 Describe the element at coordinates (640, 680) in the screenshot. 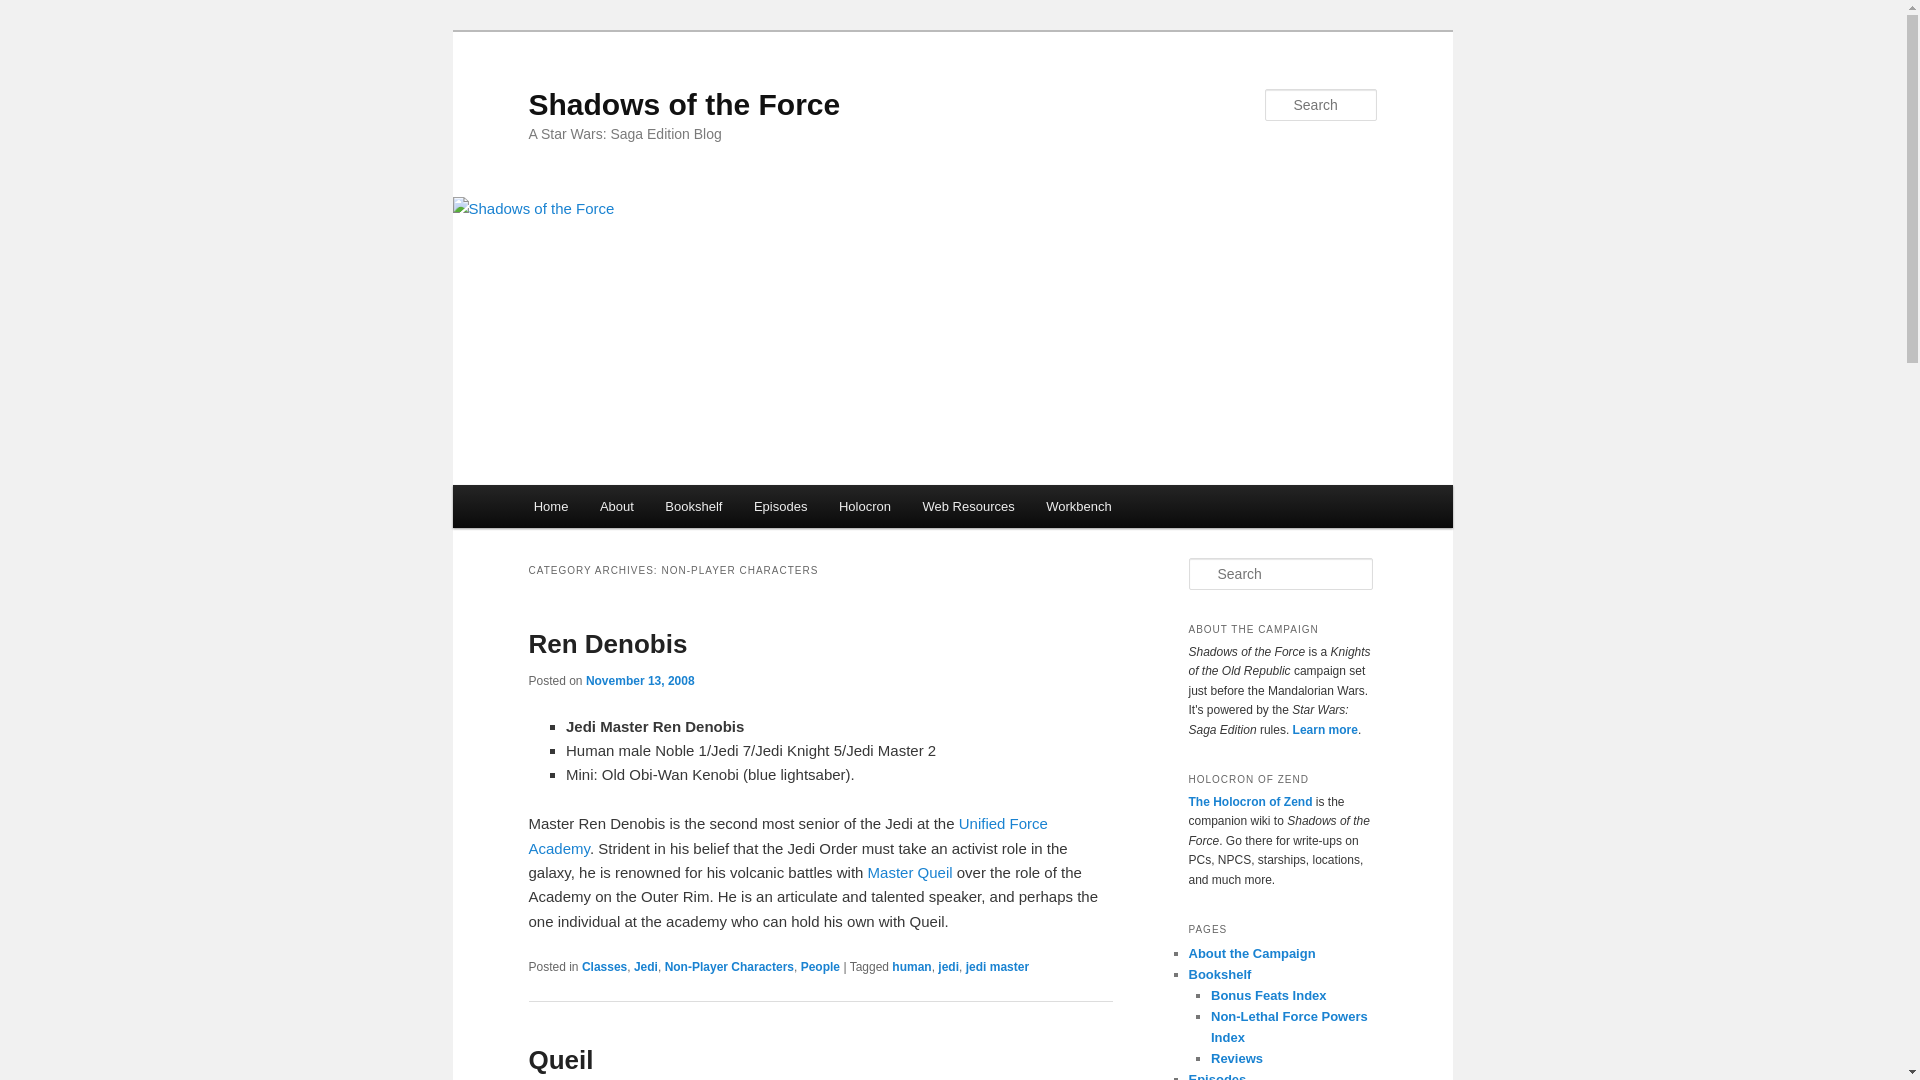

I see `November 13, 2008` at that location.